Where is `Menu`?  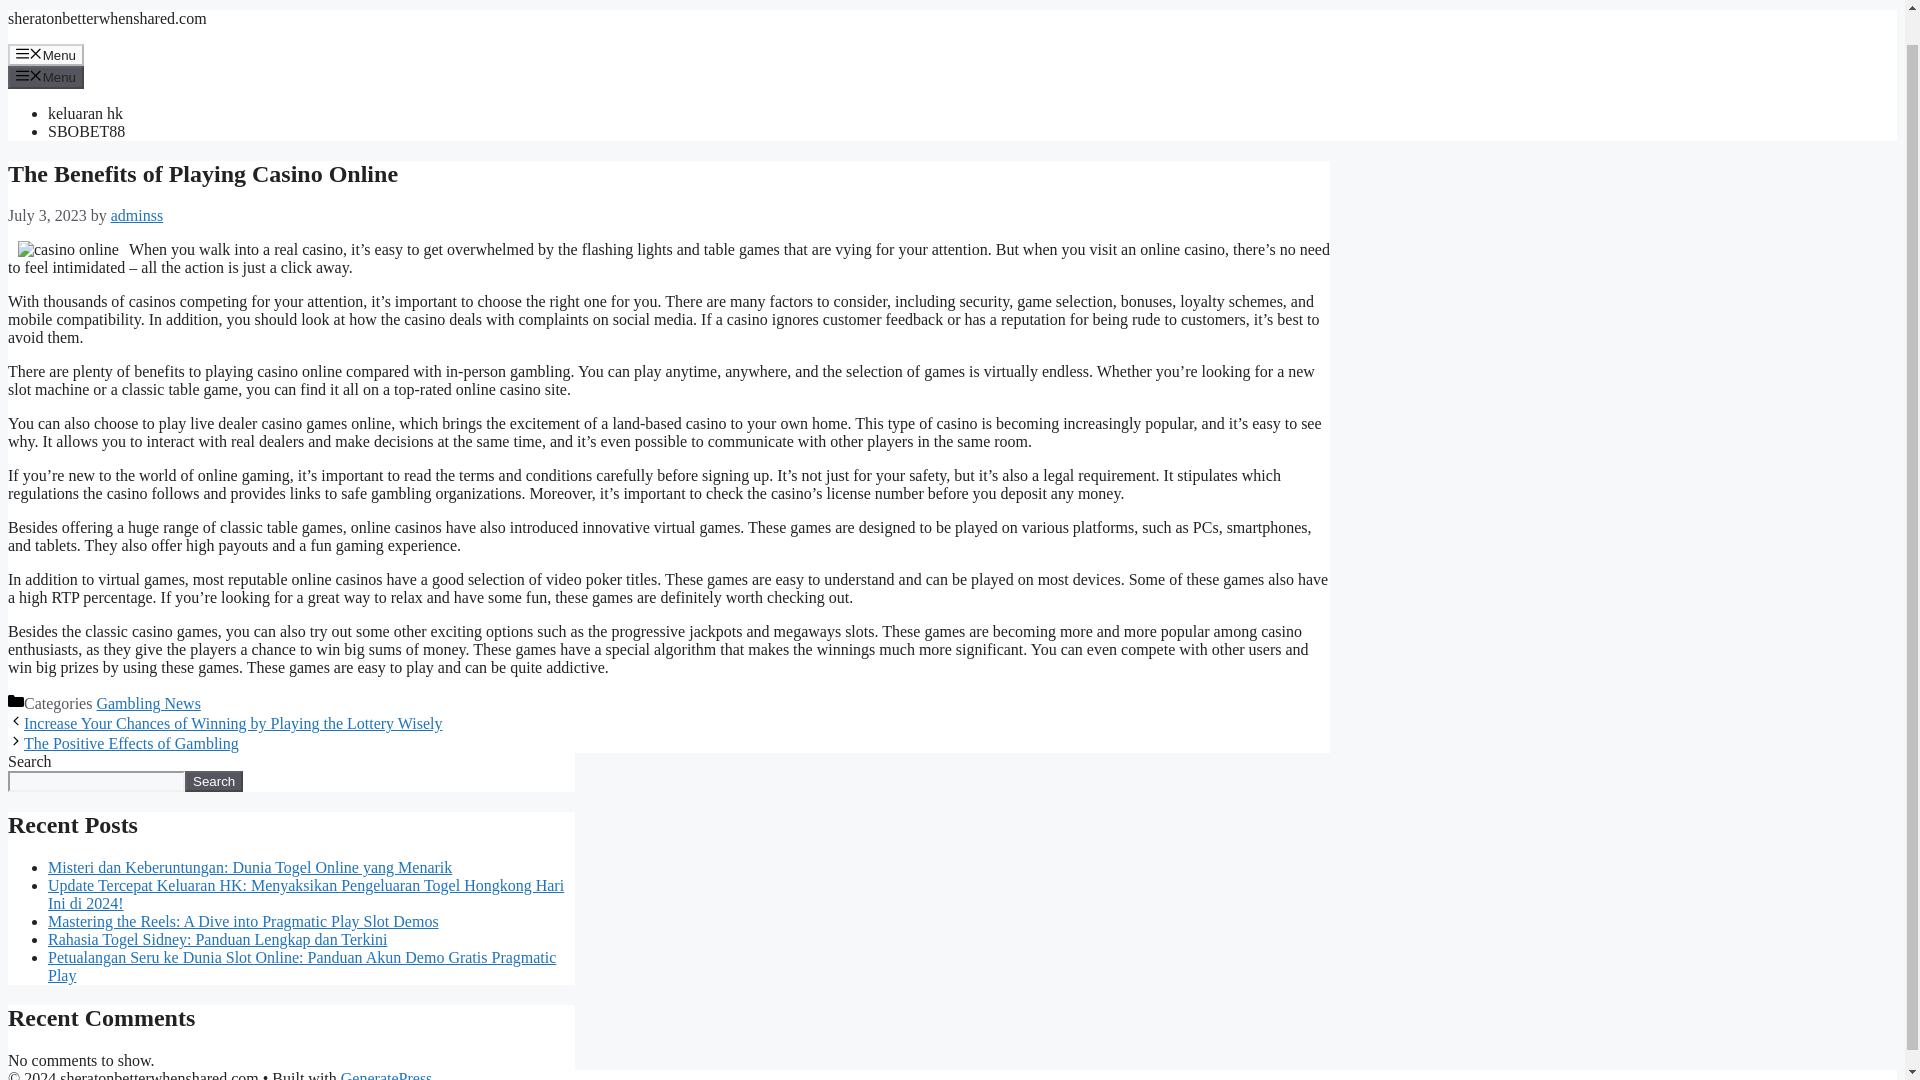
Menu is located at coordinates (46, 54).